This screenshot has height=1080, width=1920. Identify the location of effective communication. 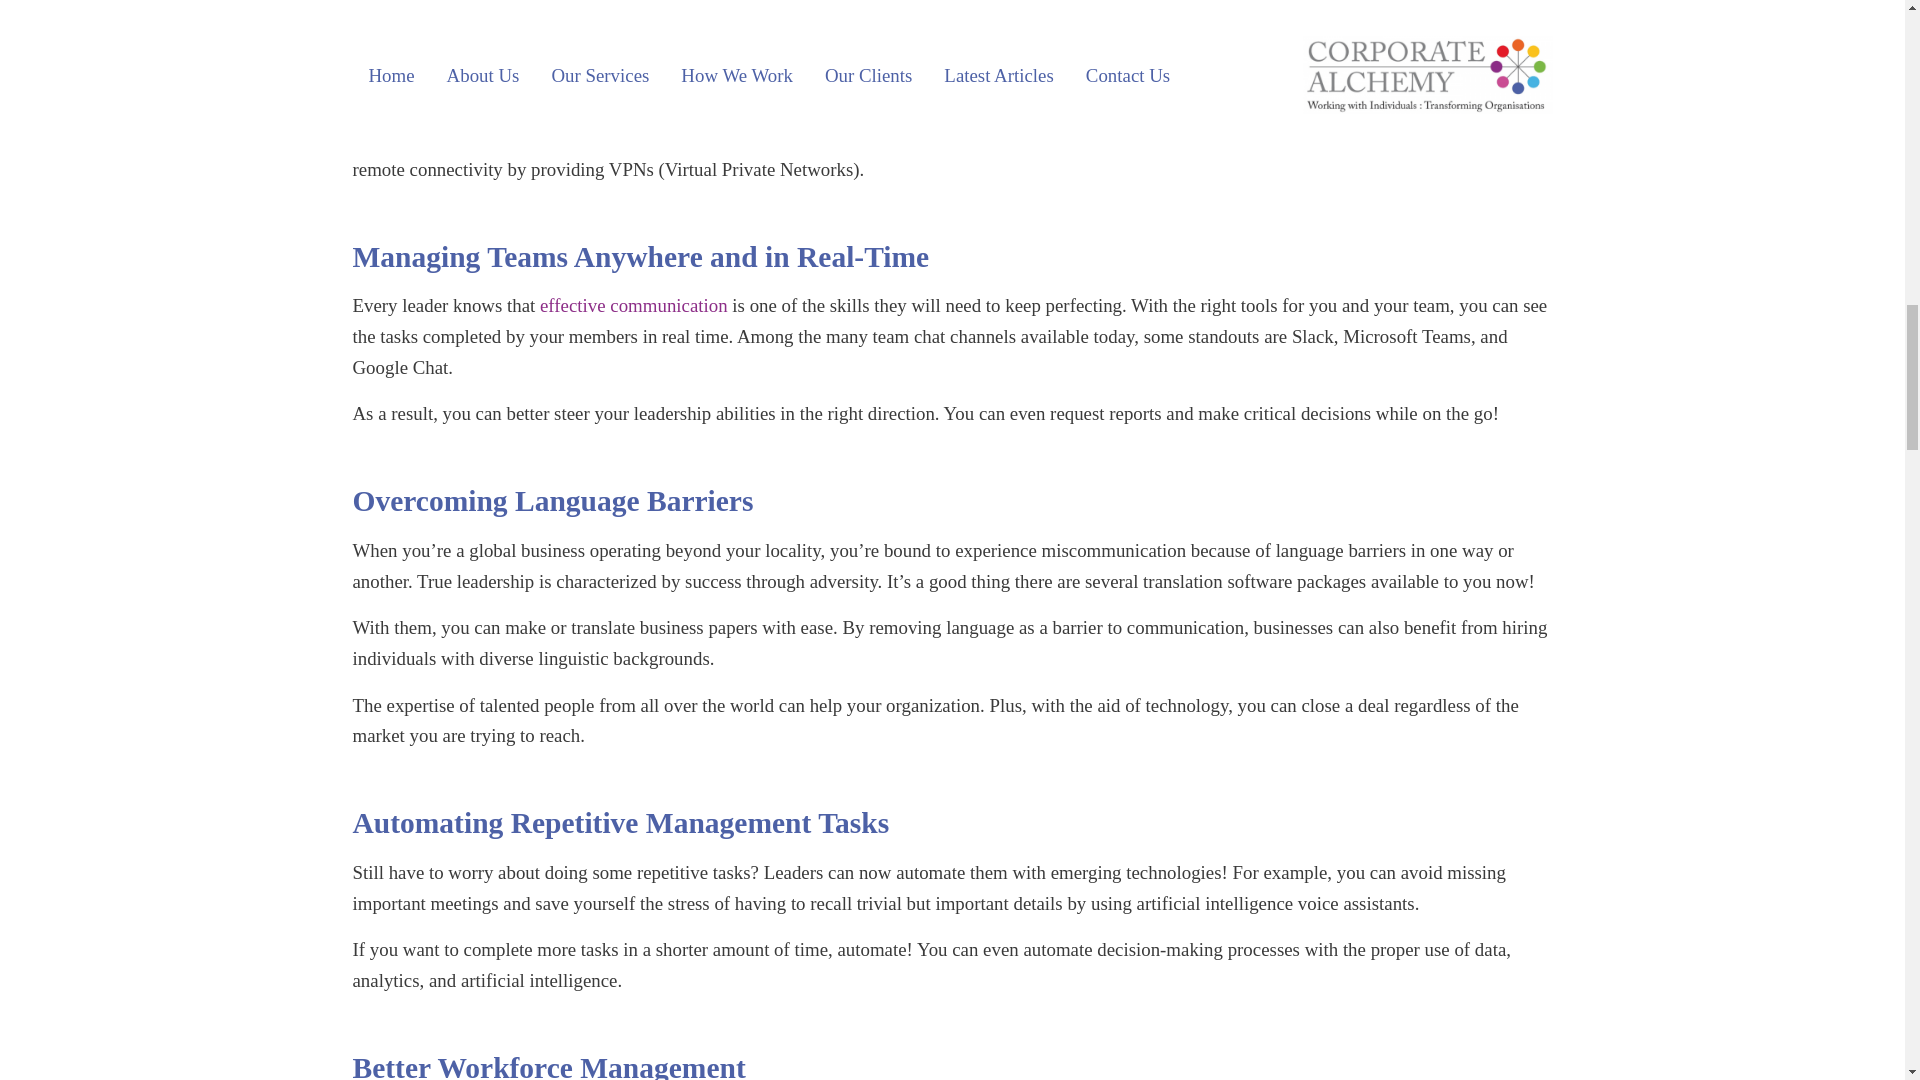
(633, 305).